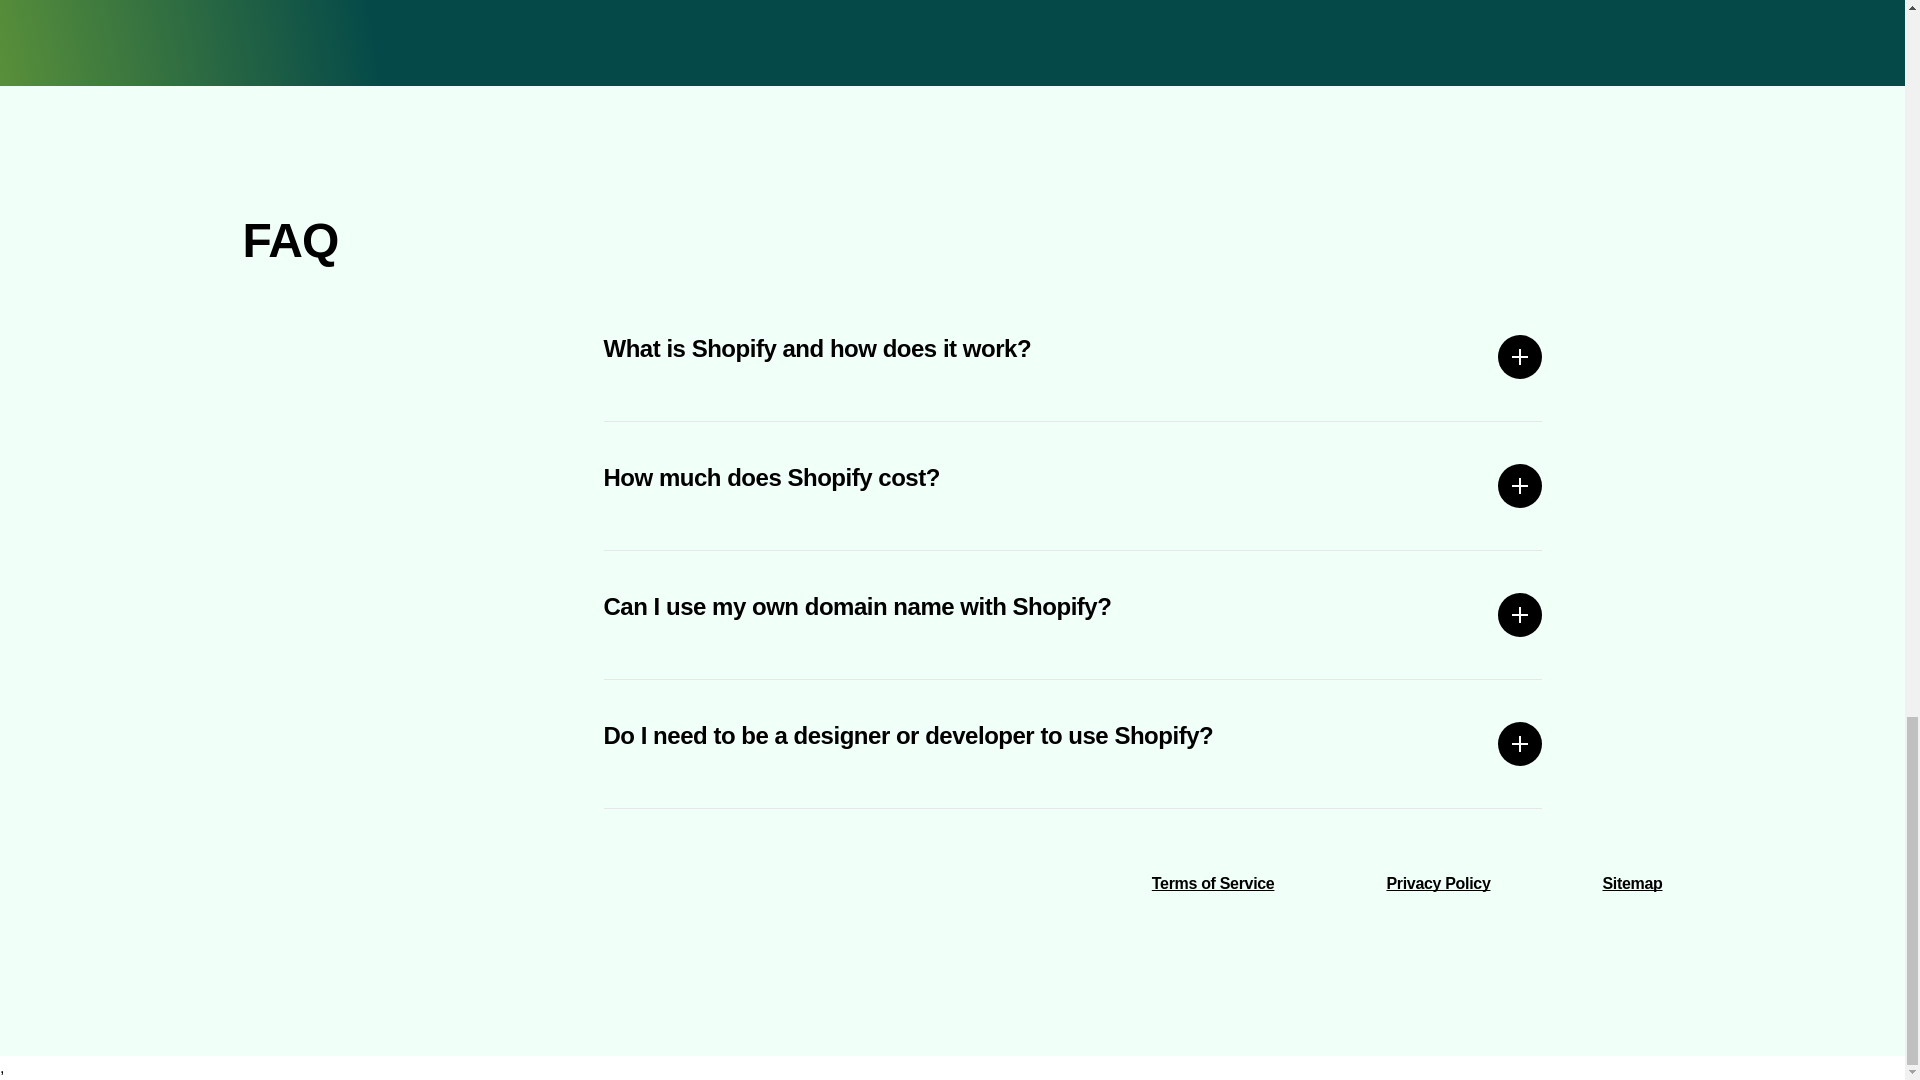 This screenshot has width=1920, height=1080. I want to click on Can I use my own domain name with Shopify?, so click(1074, 614).